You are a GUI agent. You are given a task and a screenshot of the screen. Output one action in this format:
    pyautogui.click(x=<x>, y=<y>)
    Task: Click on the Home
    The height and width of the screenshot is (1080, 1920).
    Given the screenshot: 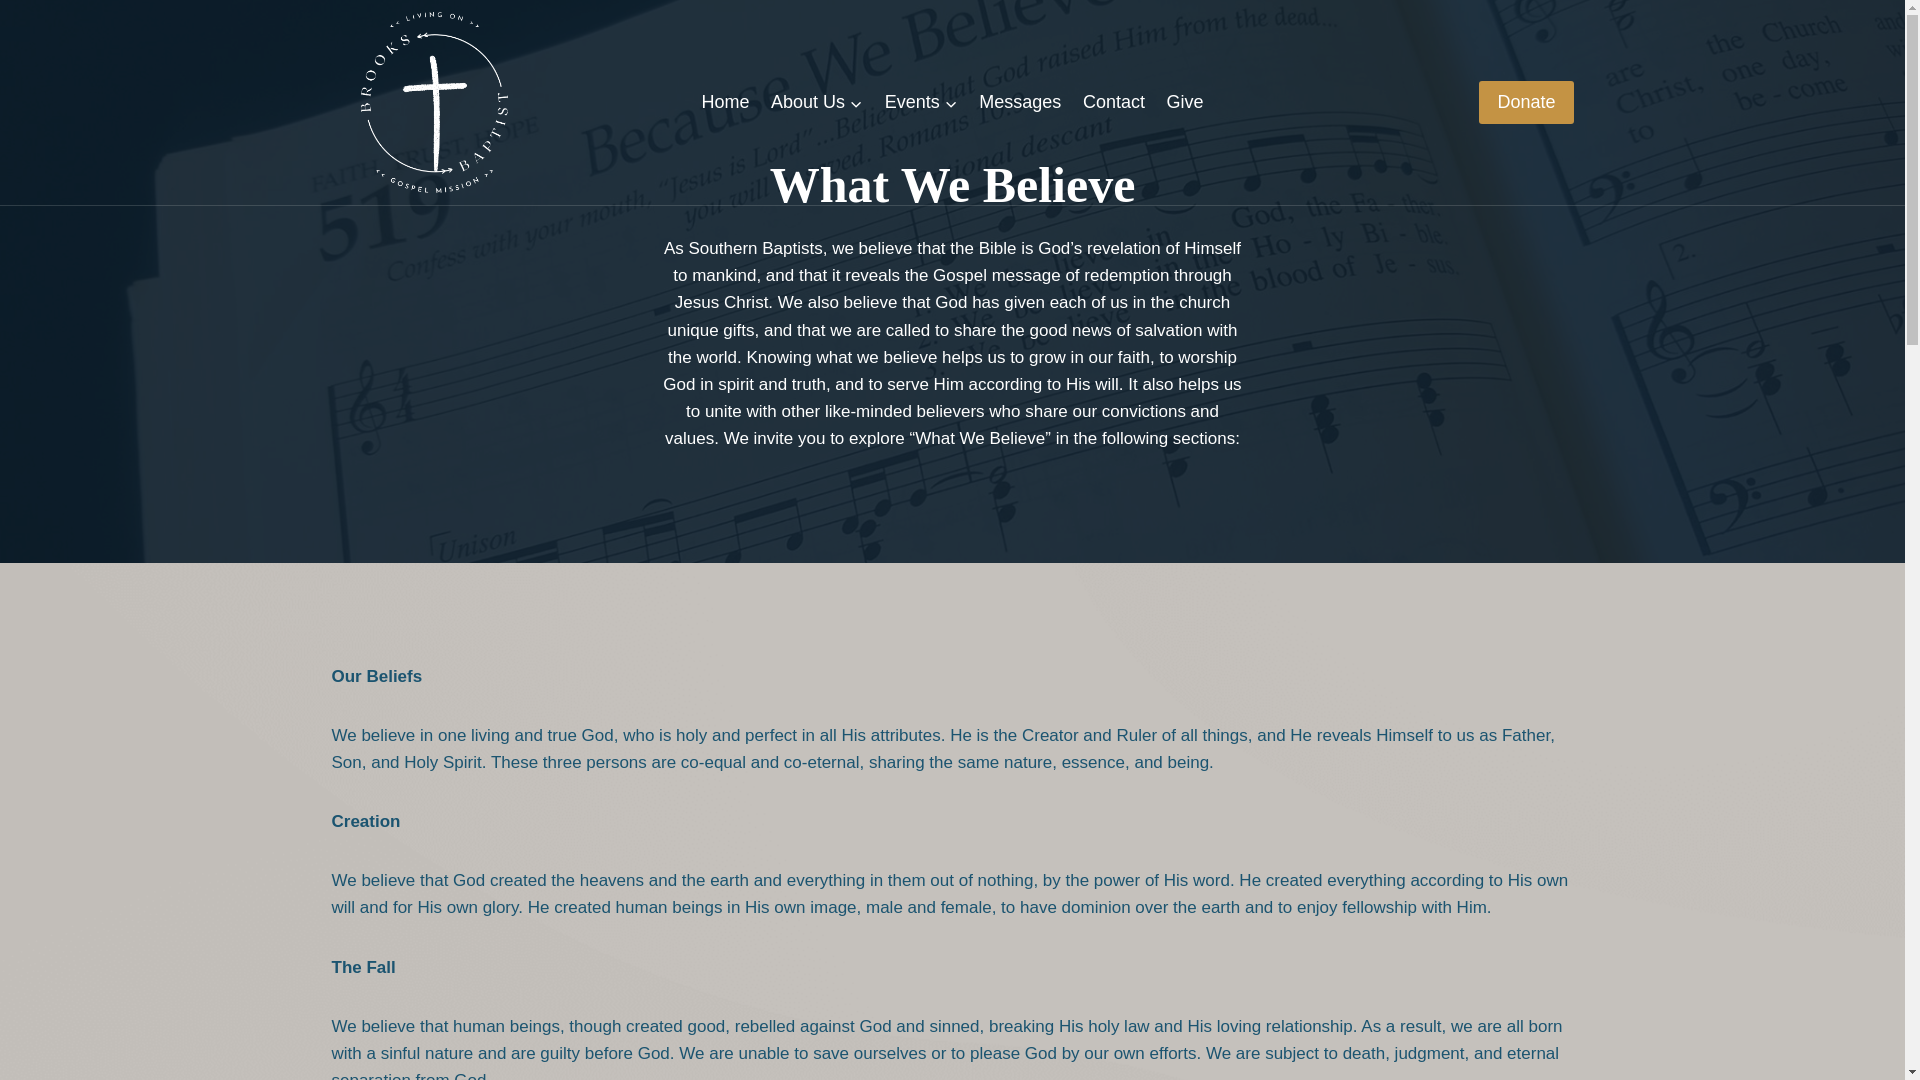 What is the action you would take?
    pyautogui.click(x=726, y=102)
    